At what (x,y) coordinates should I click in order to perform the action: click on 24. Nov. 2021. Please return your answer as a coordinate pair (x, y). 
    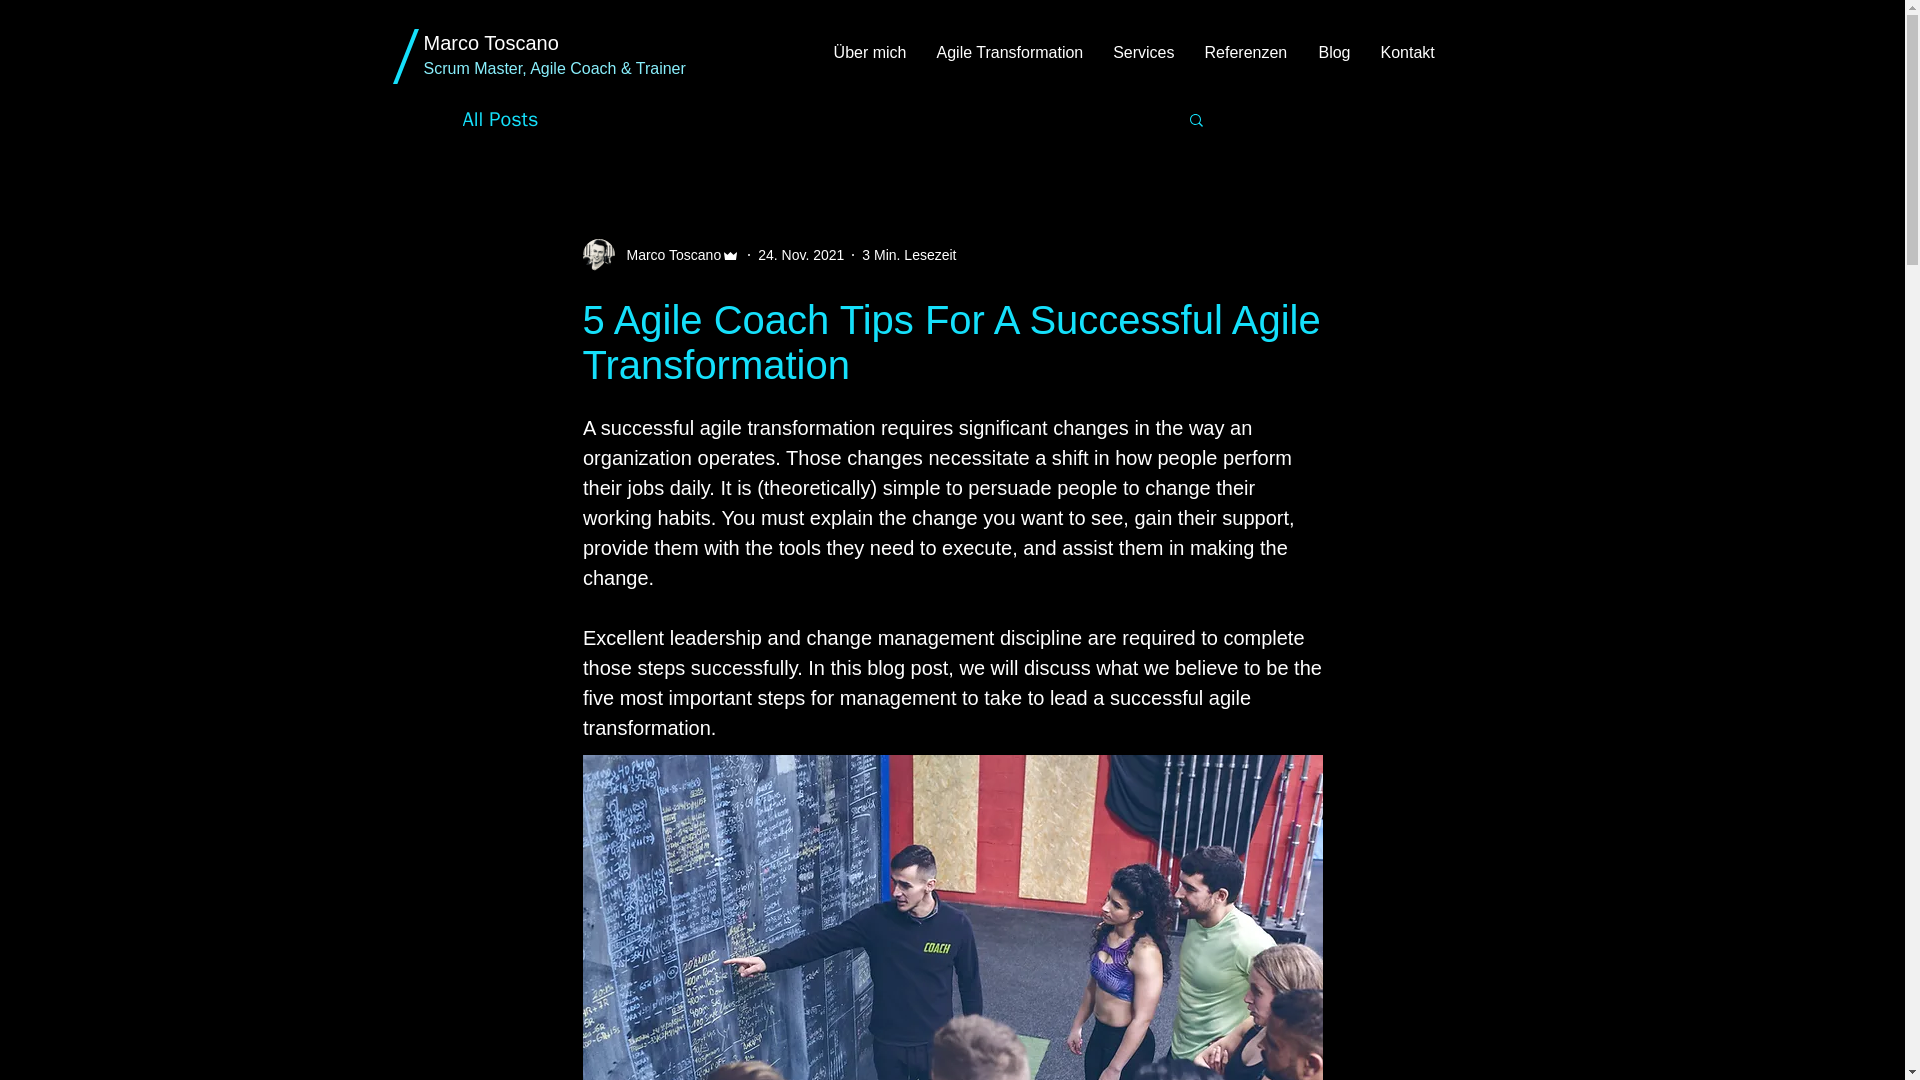
    Looking at the image, I should click on (801, 254).